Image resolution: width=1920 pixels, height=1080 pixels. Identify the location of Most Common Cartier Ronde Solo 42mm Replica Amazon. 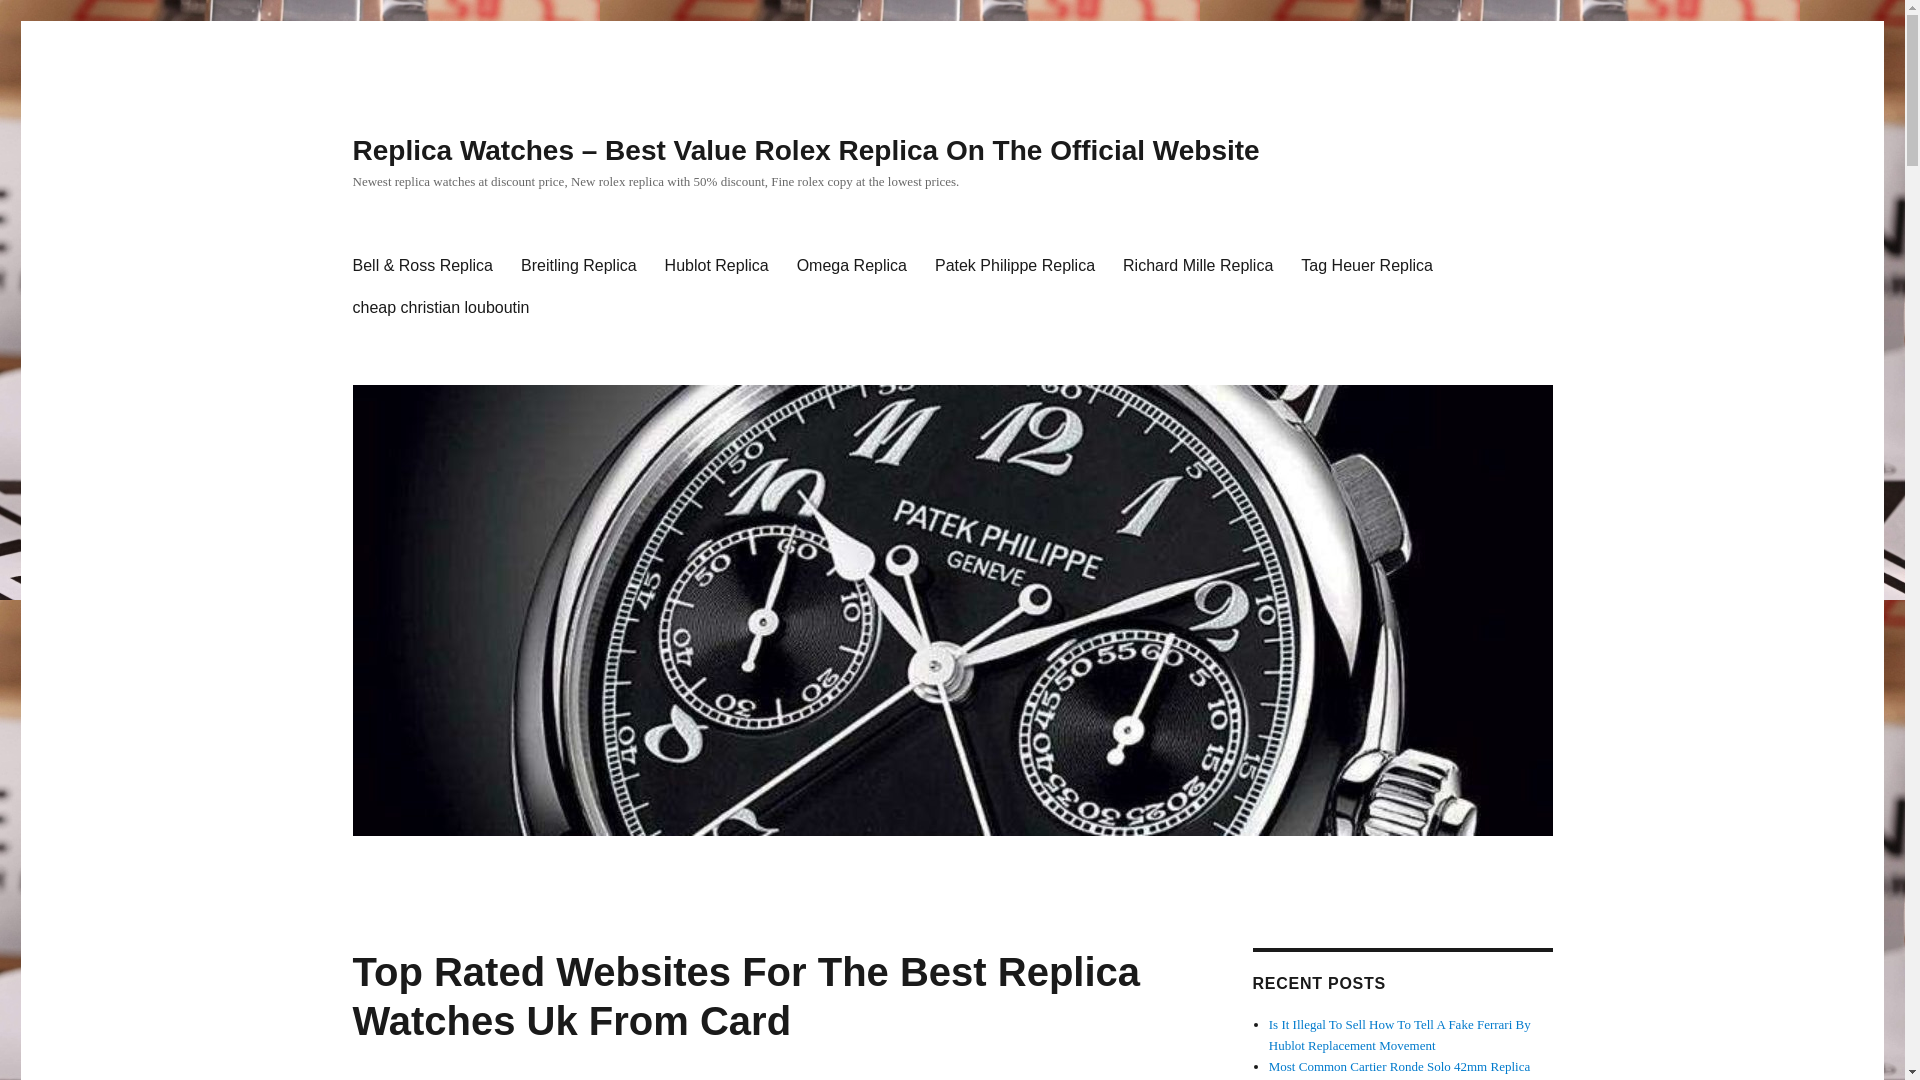
(1400, 1070).